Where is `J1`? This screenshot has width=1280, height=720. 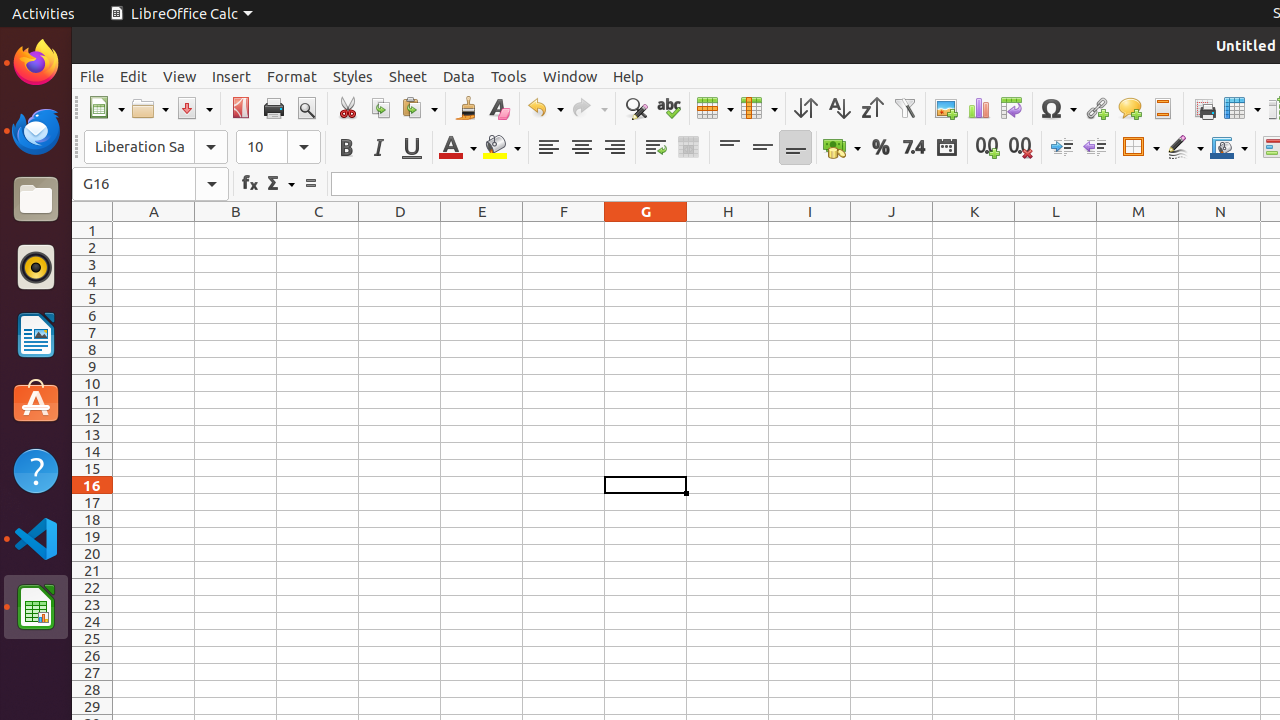
J1 is located at coordinates (892, 230).